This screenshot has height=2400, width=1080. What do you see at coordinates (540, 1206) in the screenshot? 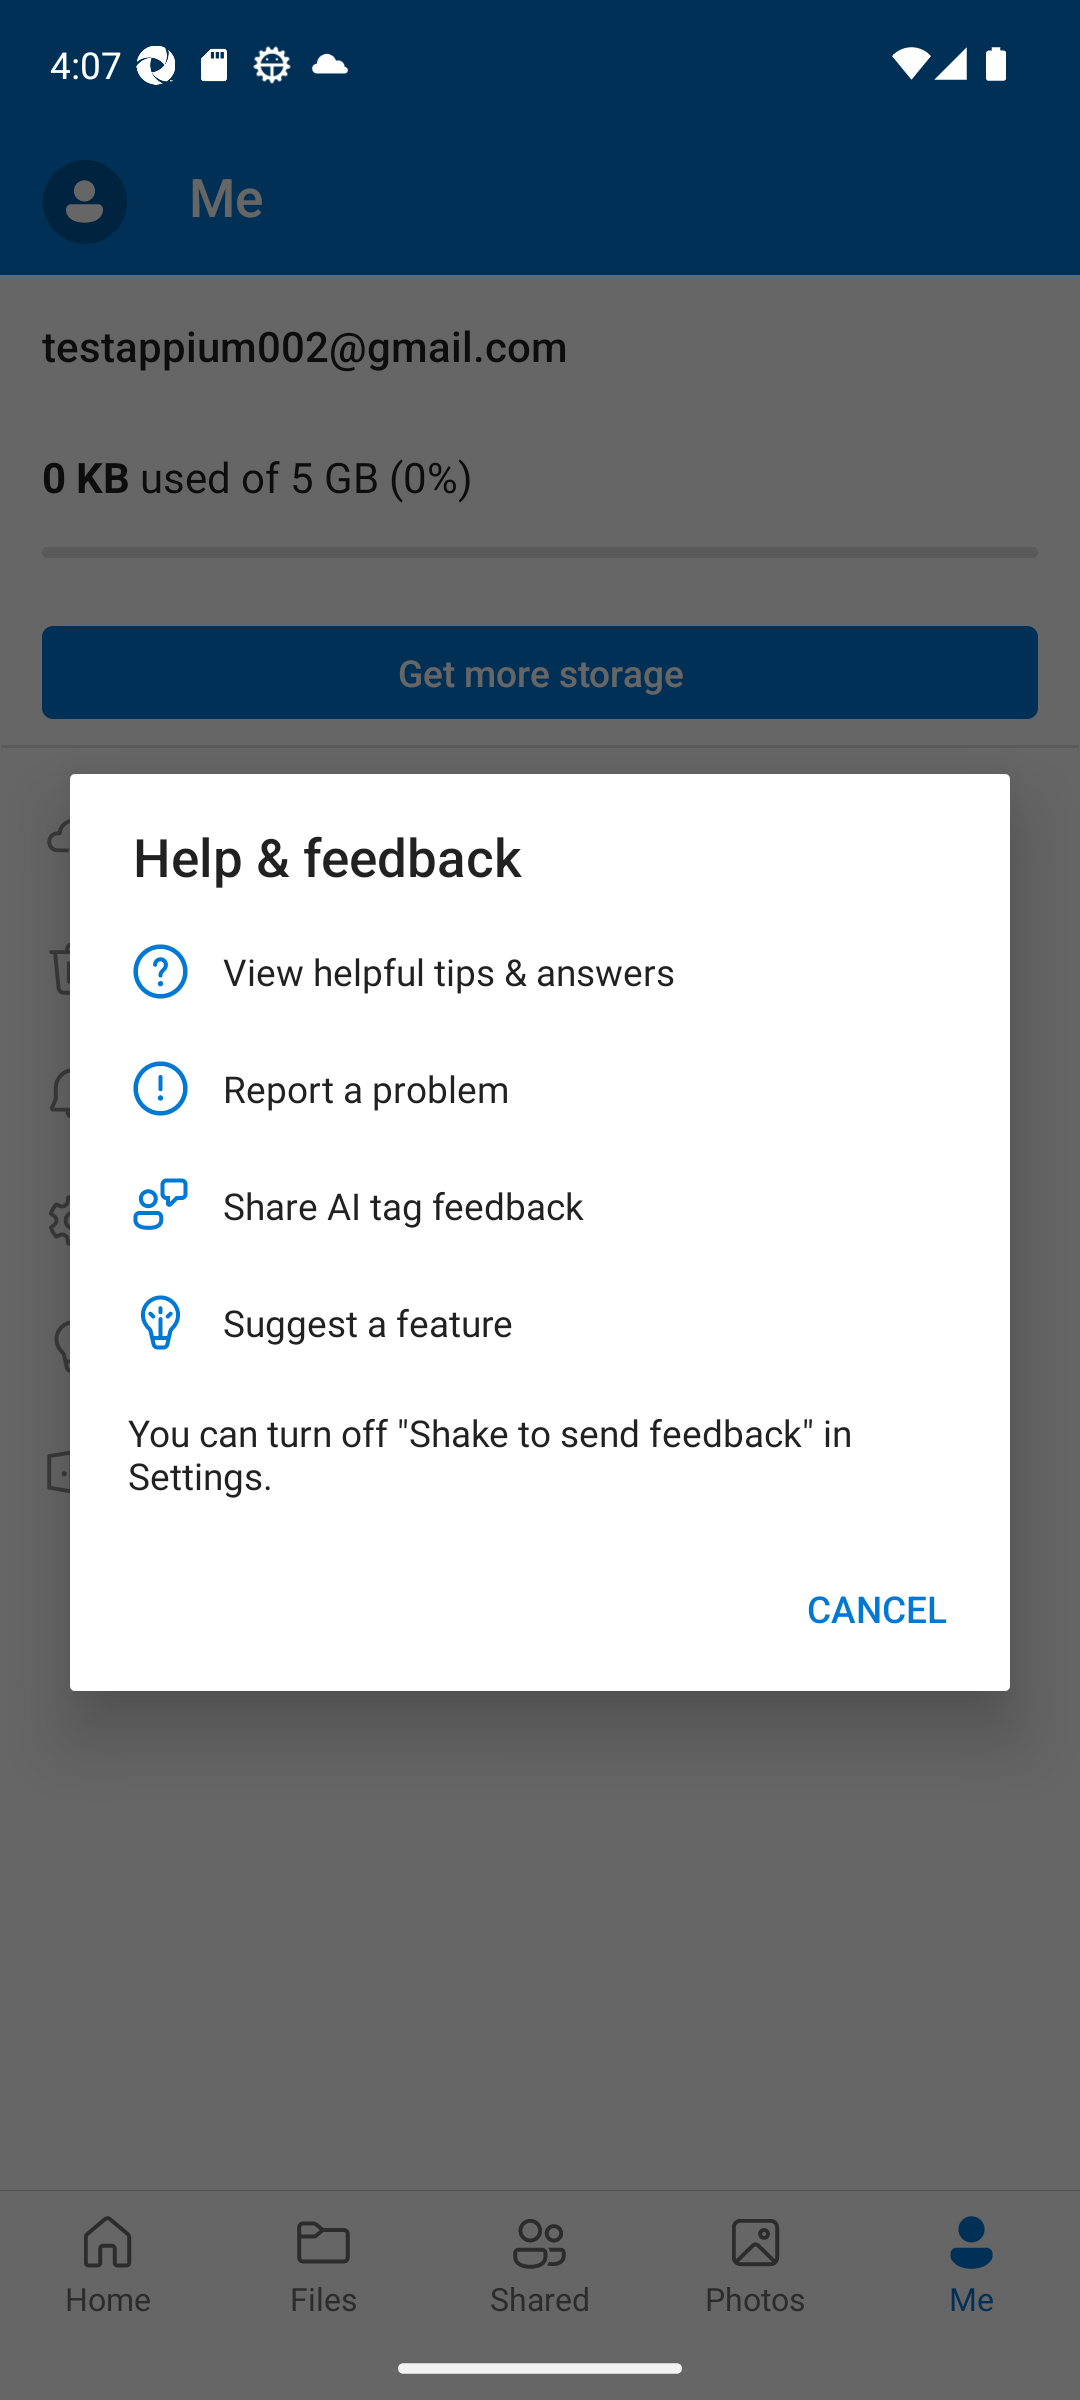
I see `Share AI tag feedback` at bounding box center [540, 1206].